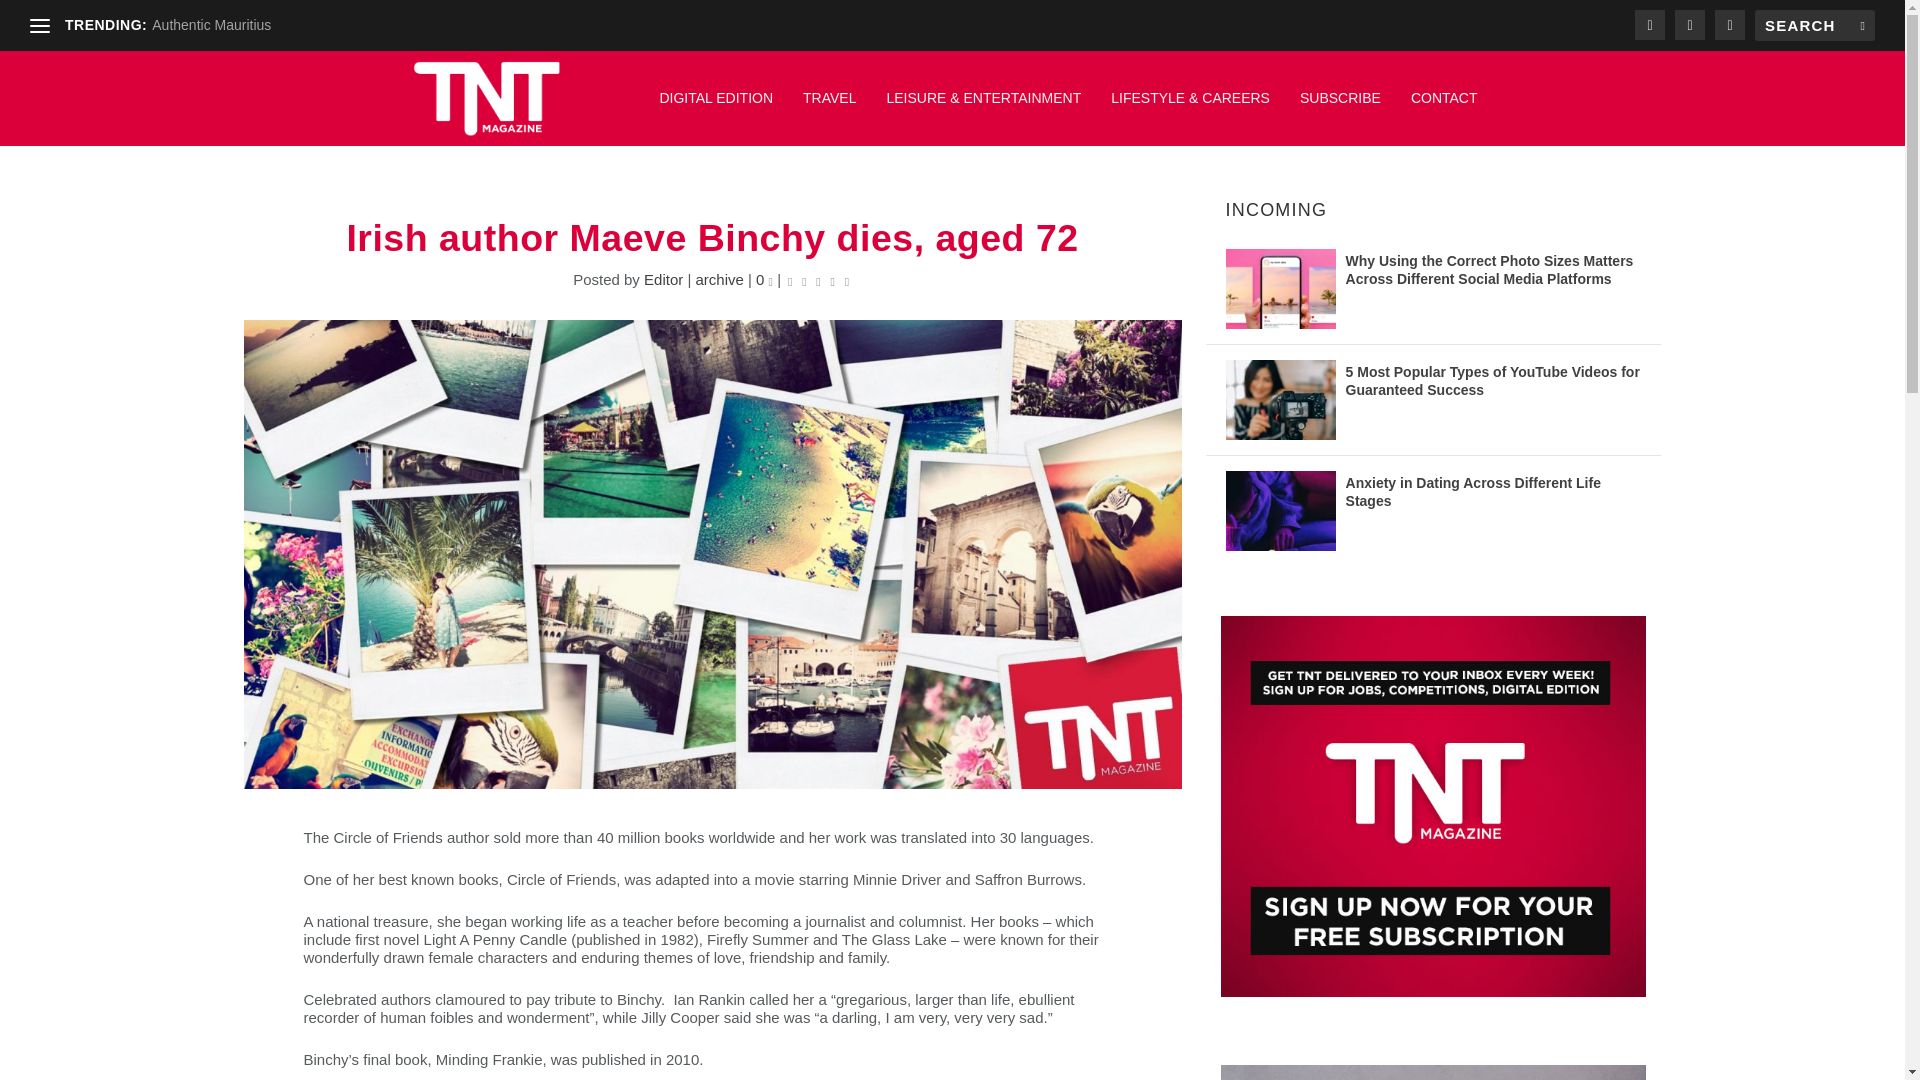 This screenshot has height=1080, width=1920. I want to click on Editor, so click(663, 280).